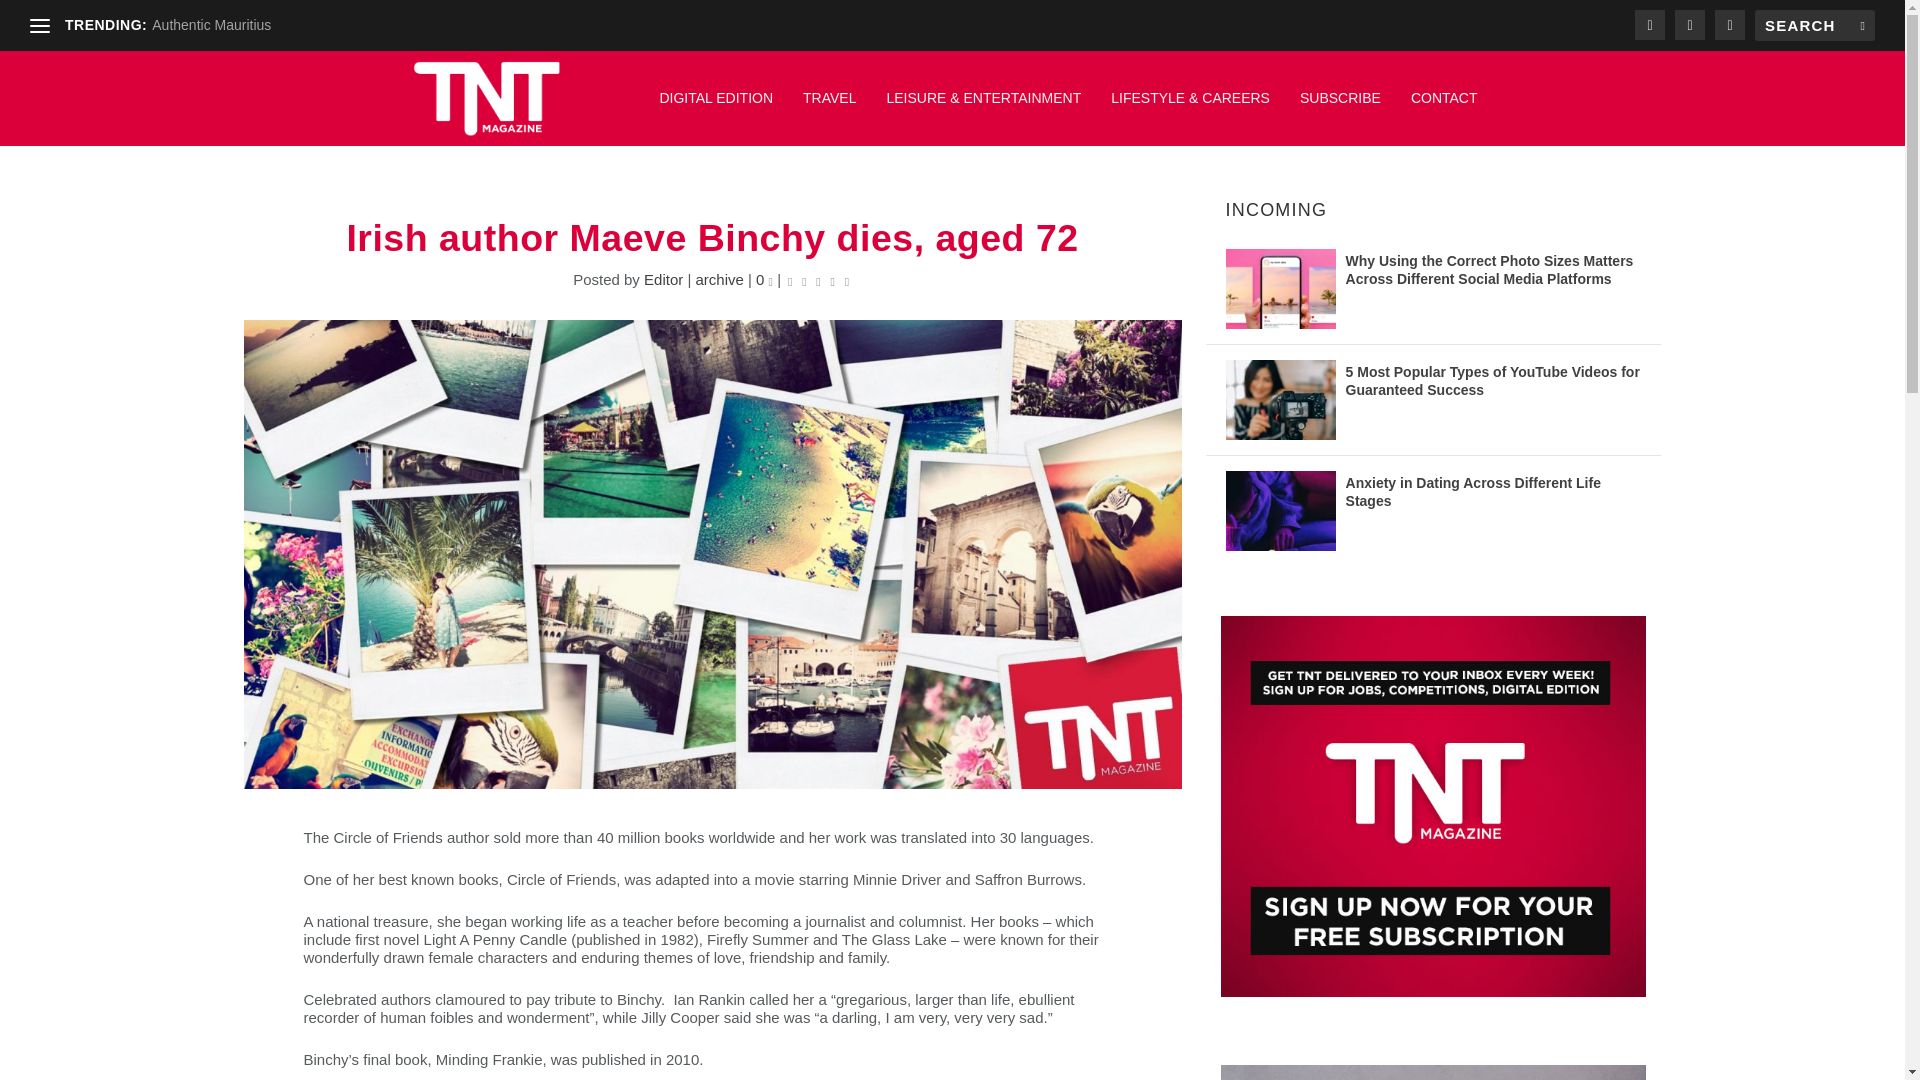 This screenshot has height=1080, width=1920. I want to click on Editor, so click(663, 280).